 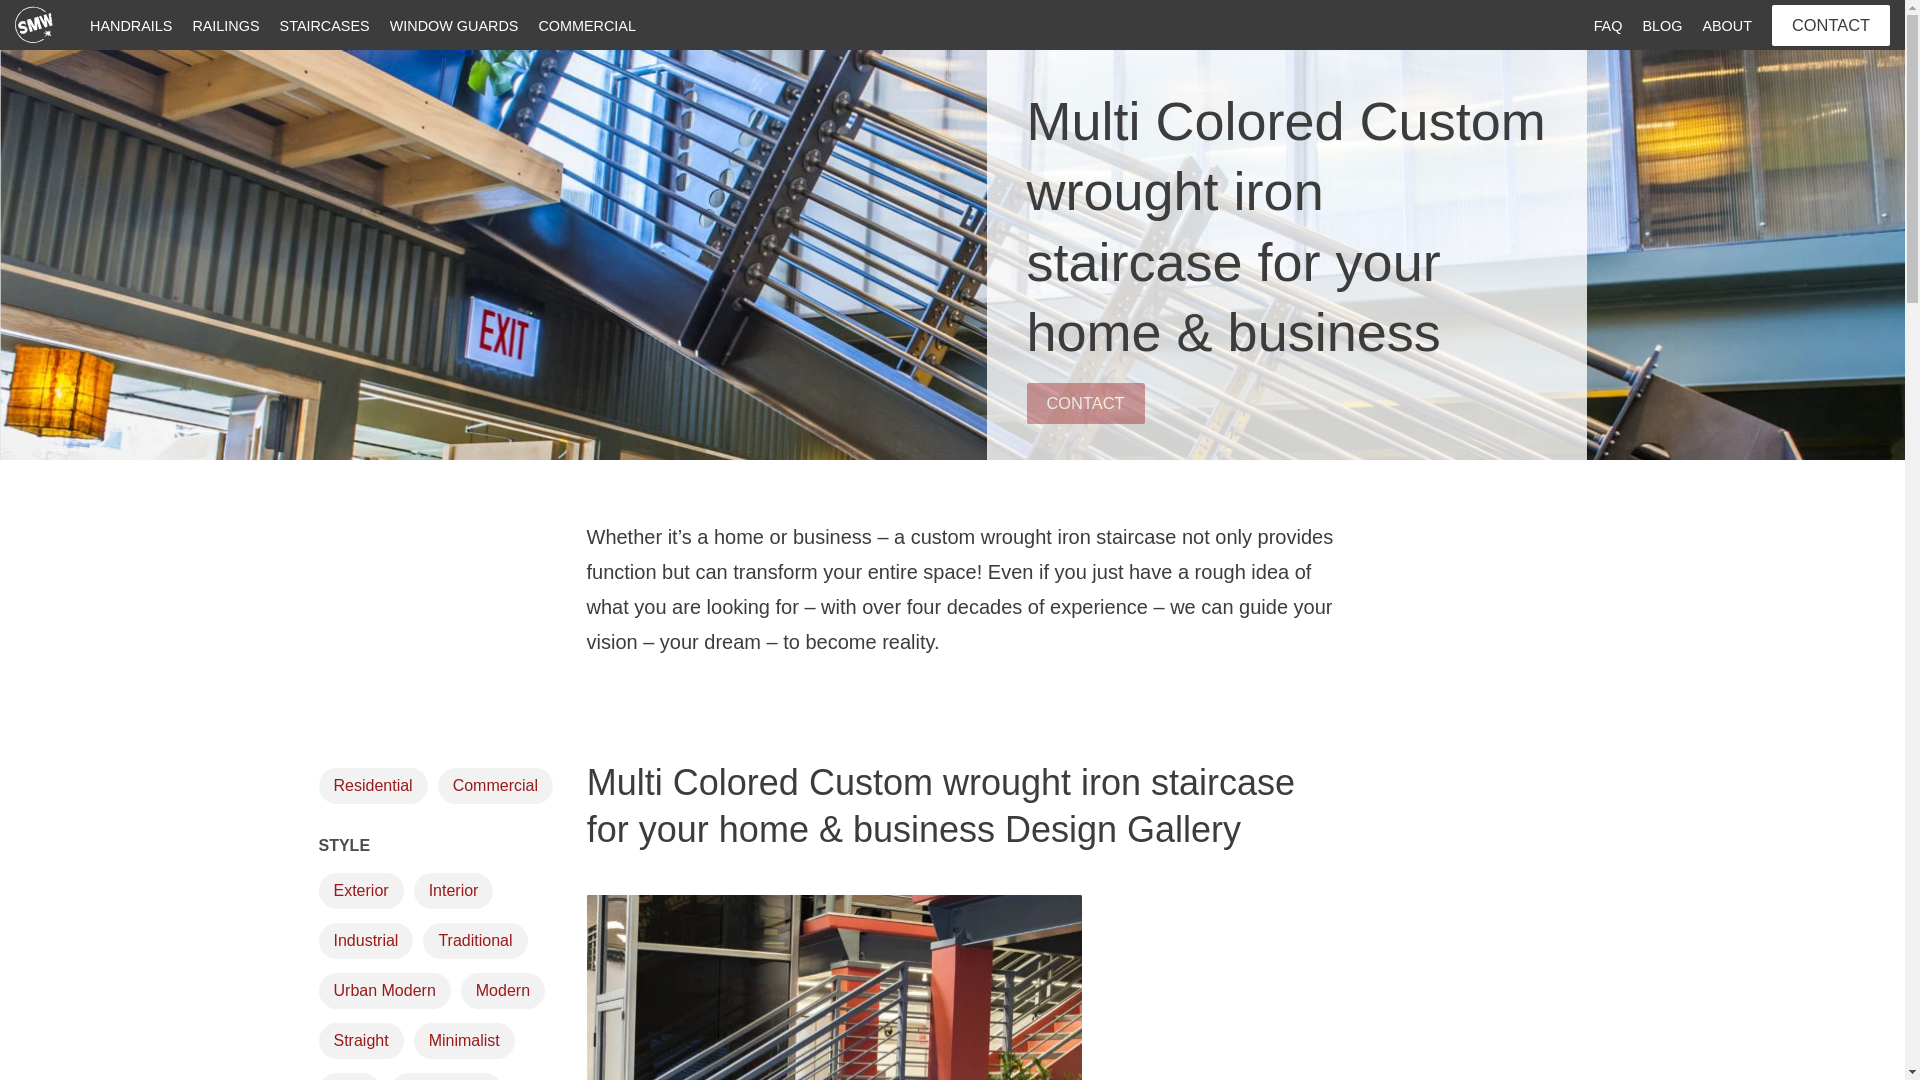 I want to click on Industrial, so click(x=365, y=941).